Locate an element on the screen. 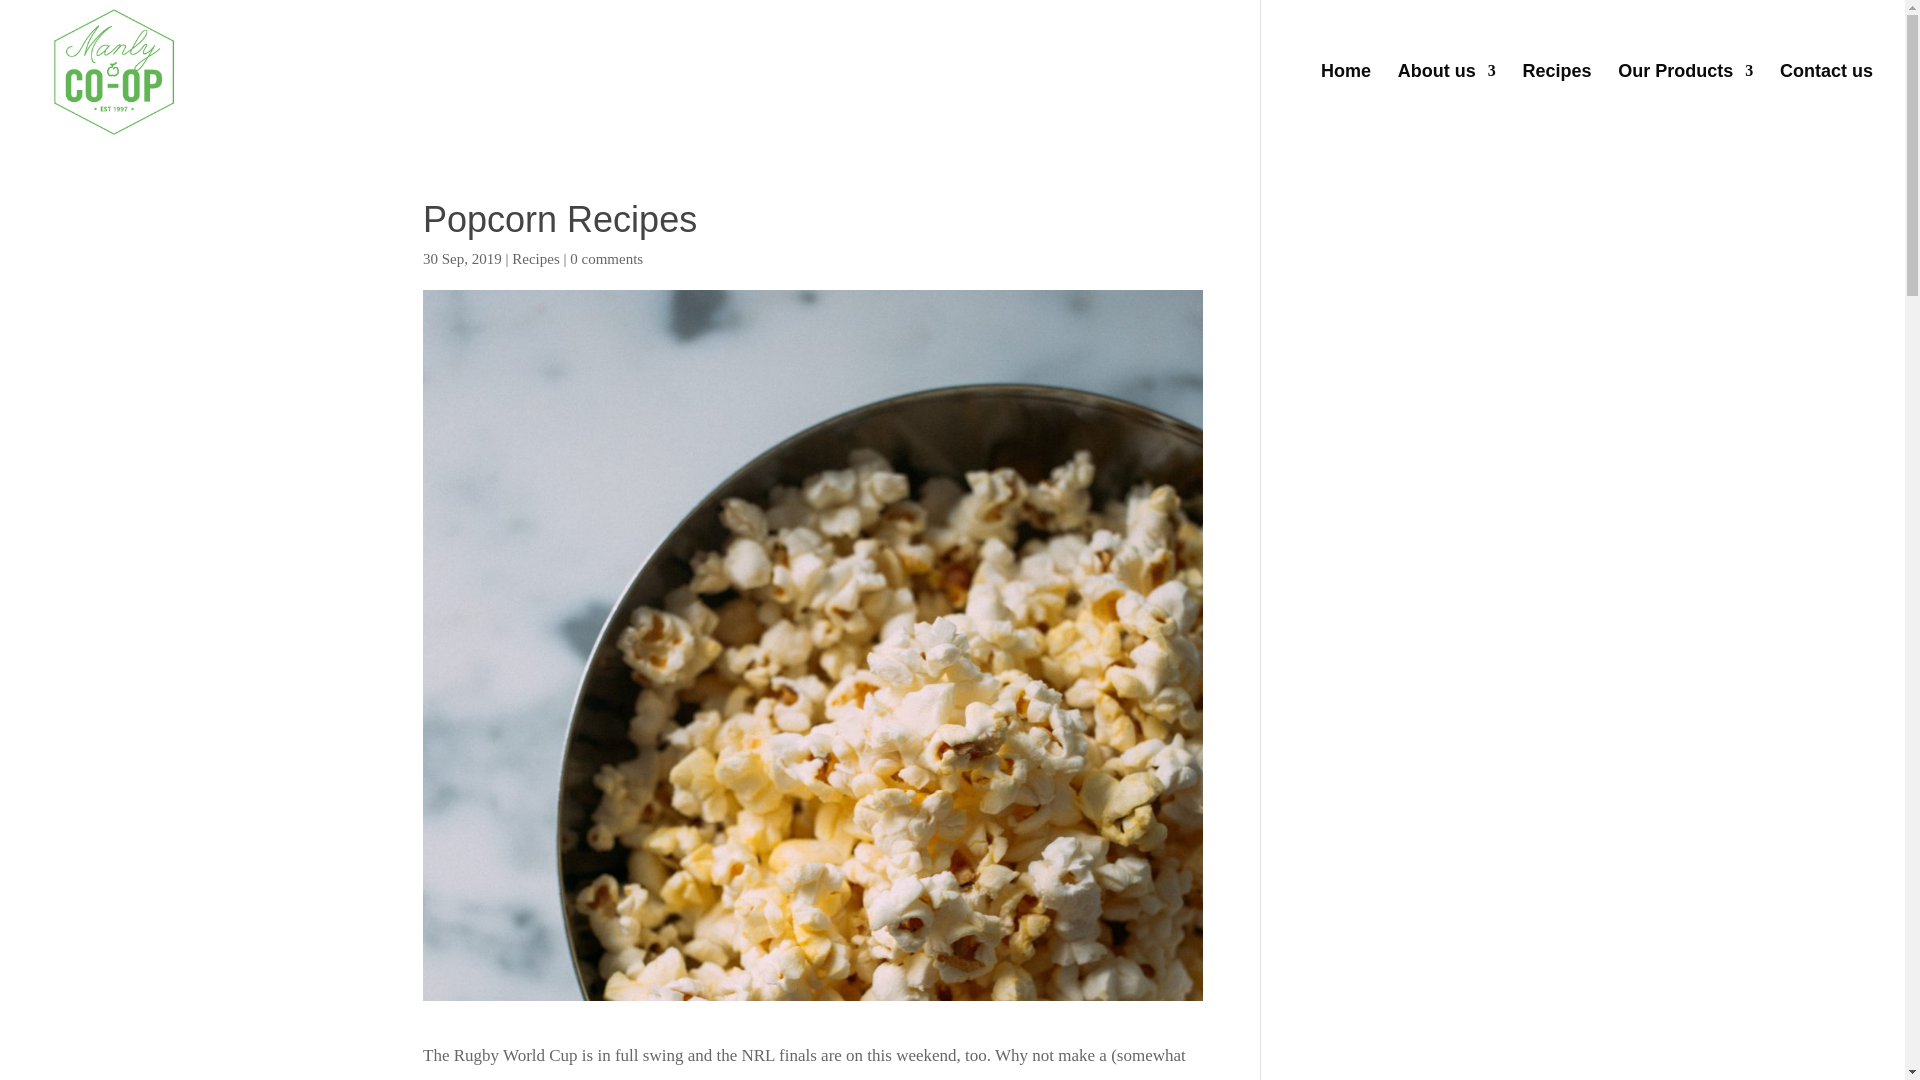  Recipes is located at coordinates (535, 258).